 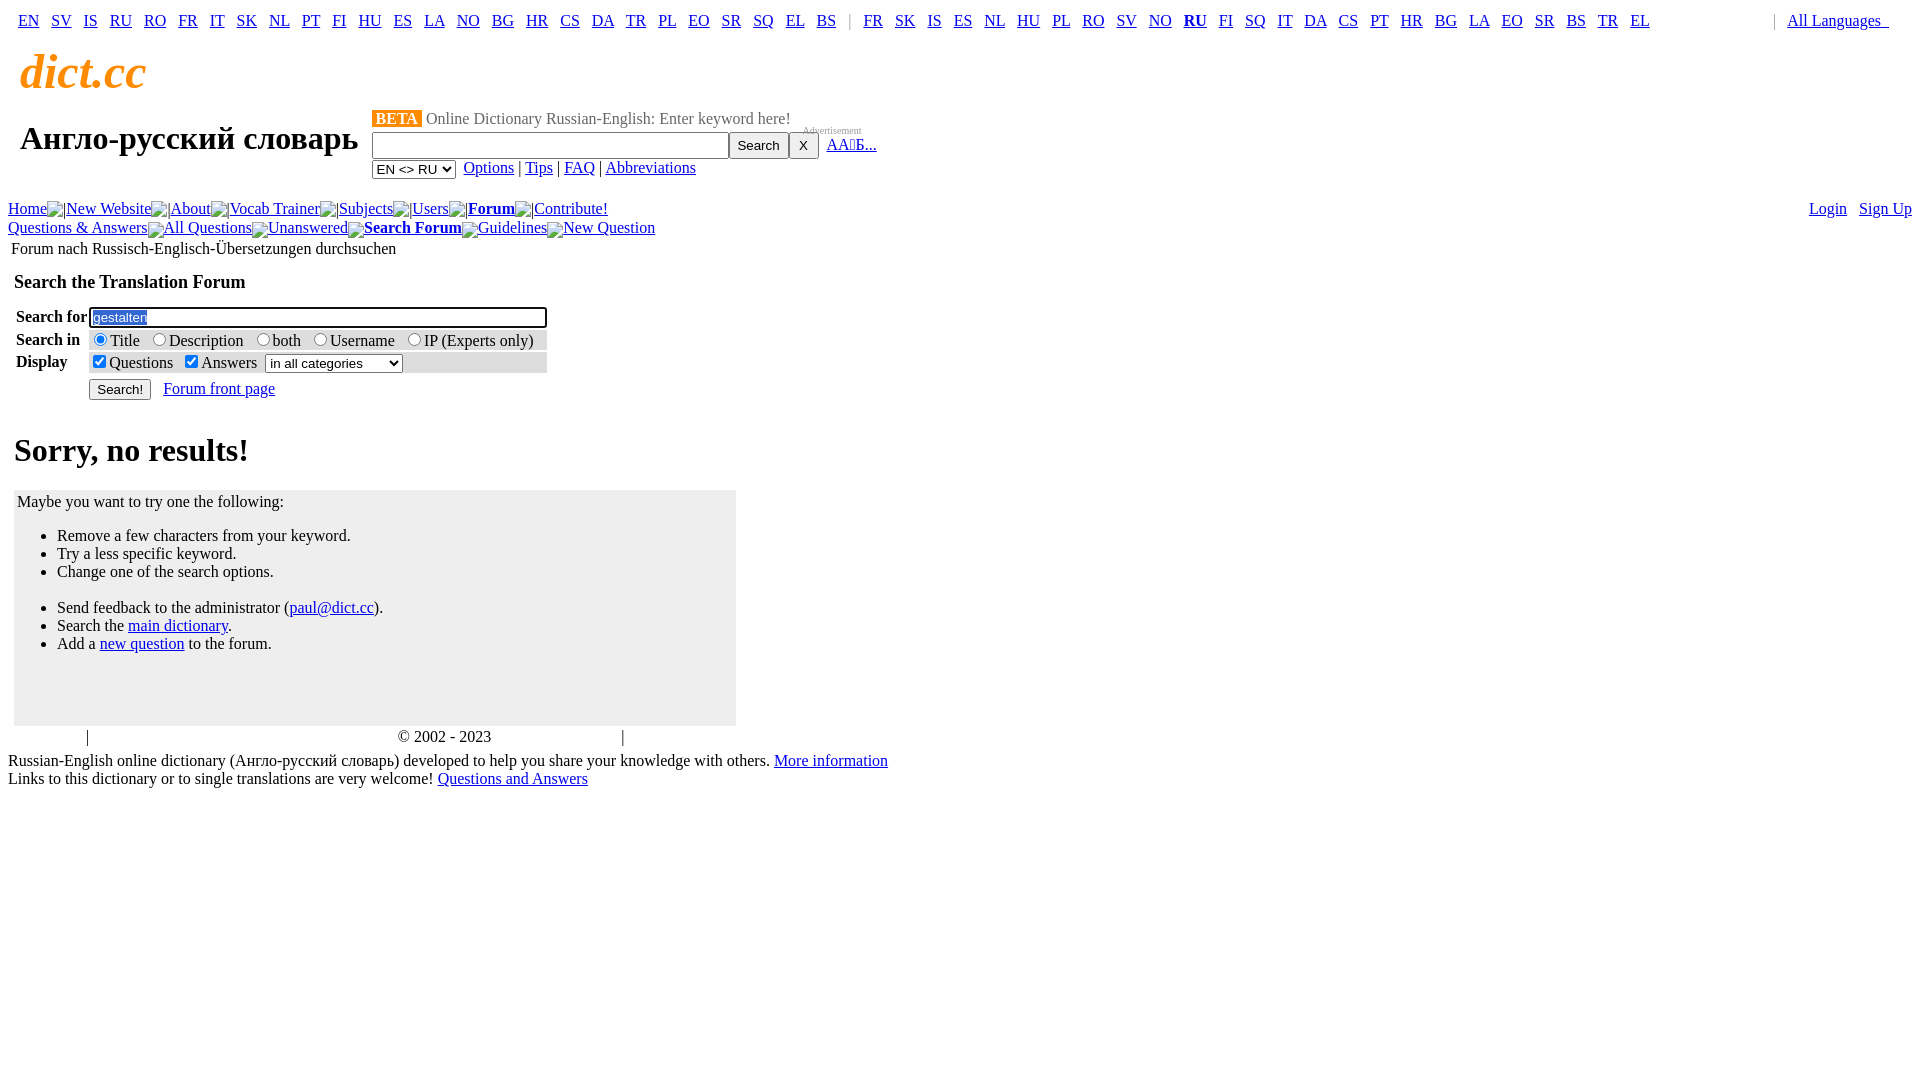 I want to click on EO, so click(x=698, y=20).